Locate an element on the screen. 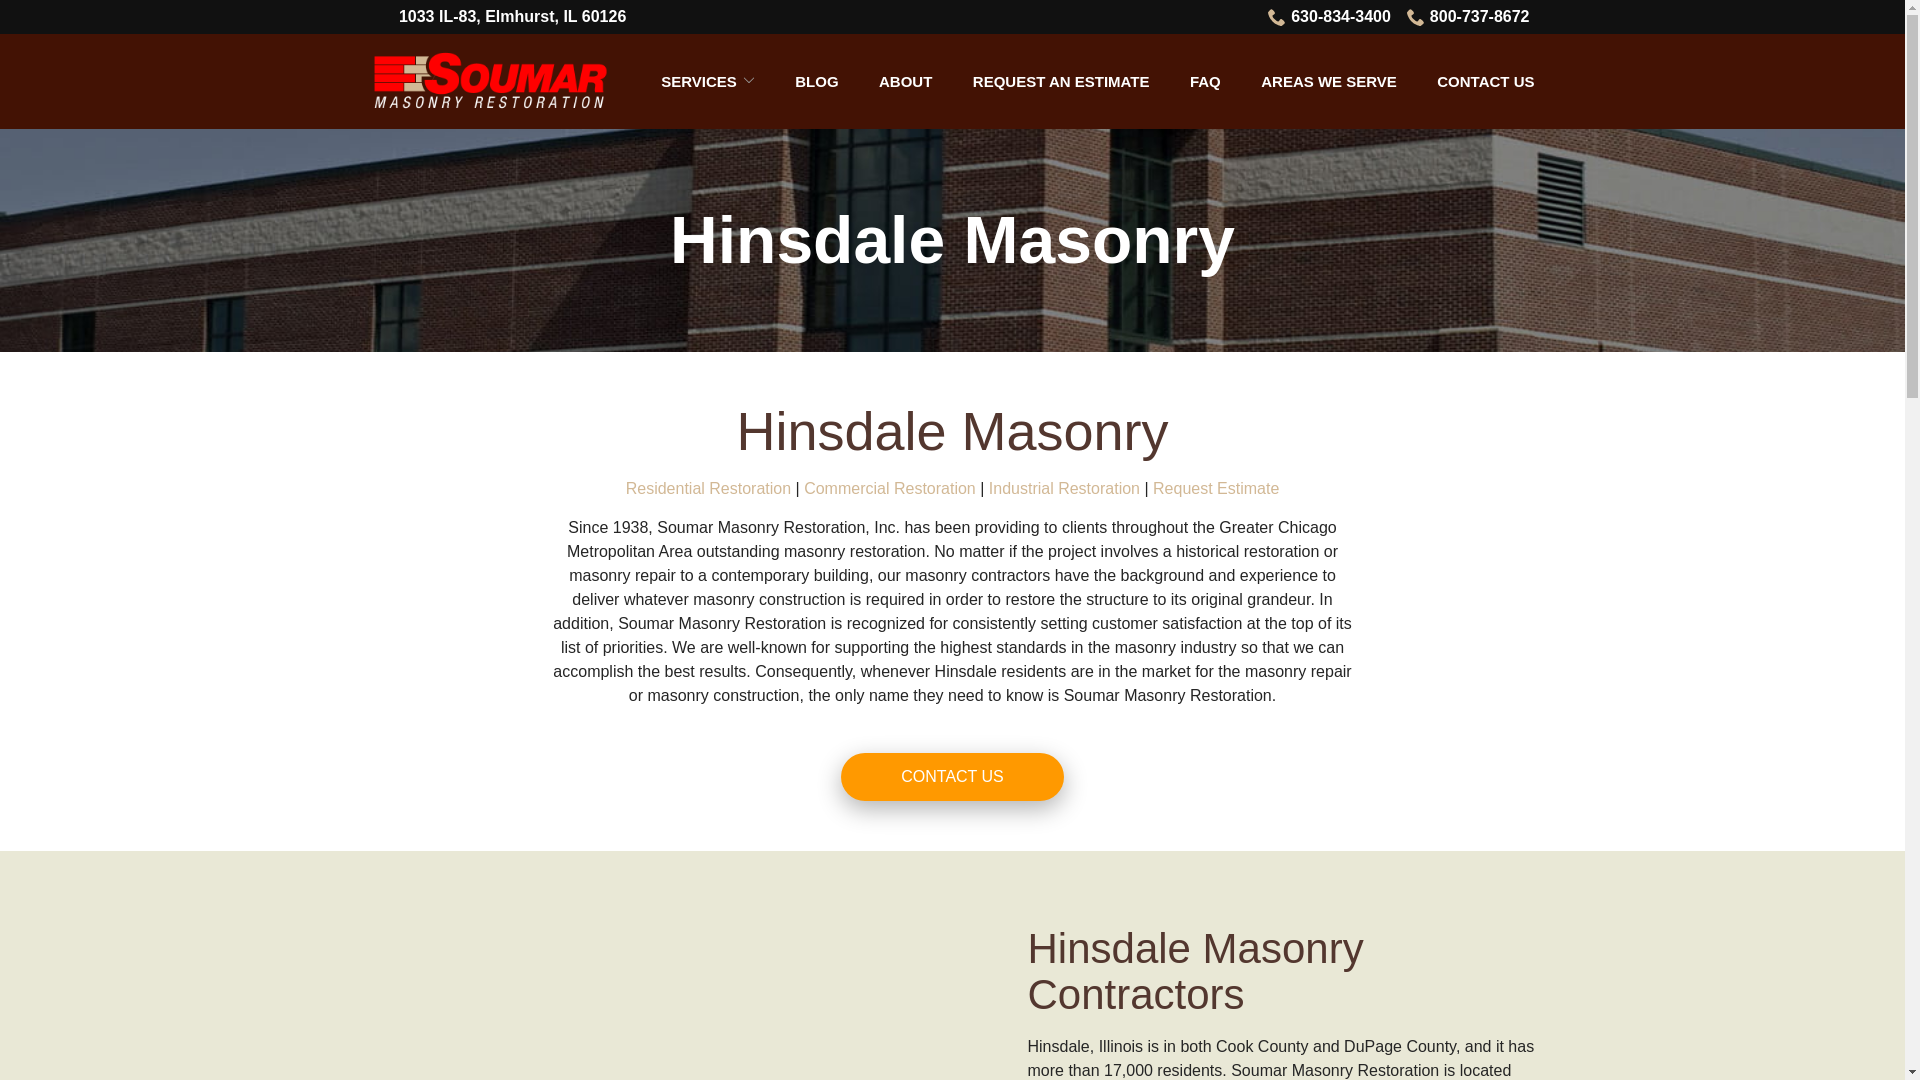 This screenshot has height=1080, width=1920. REQUEST AN ESTIMATE is located at coordinates (1062, 80).